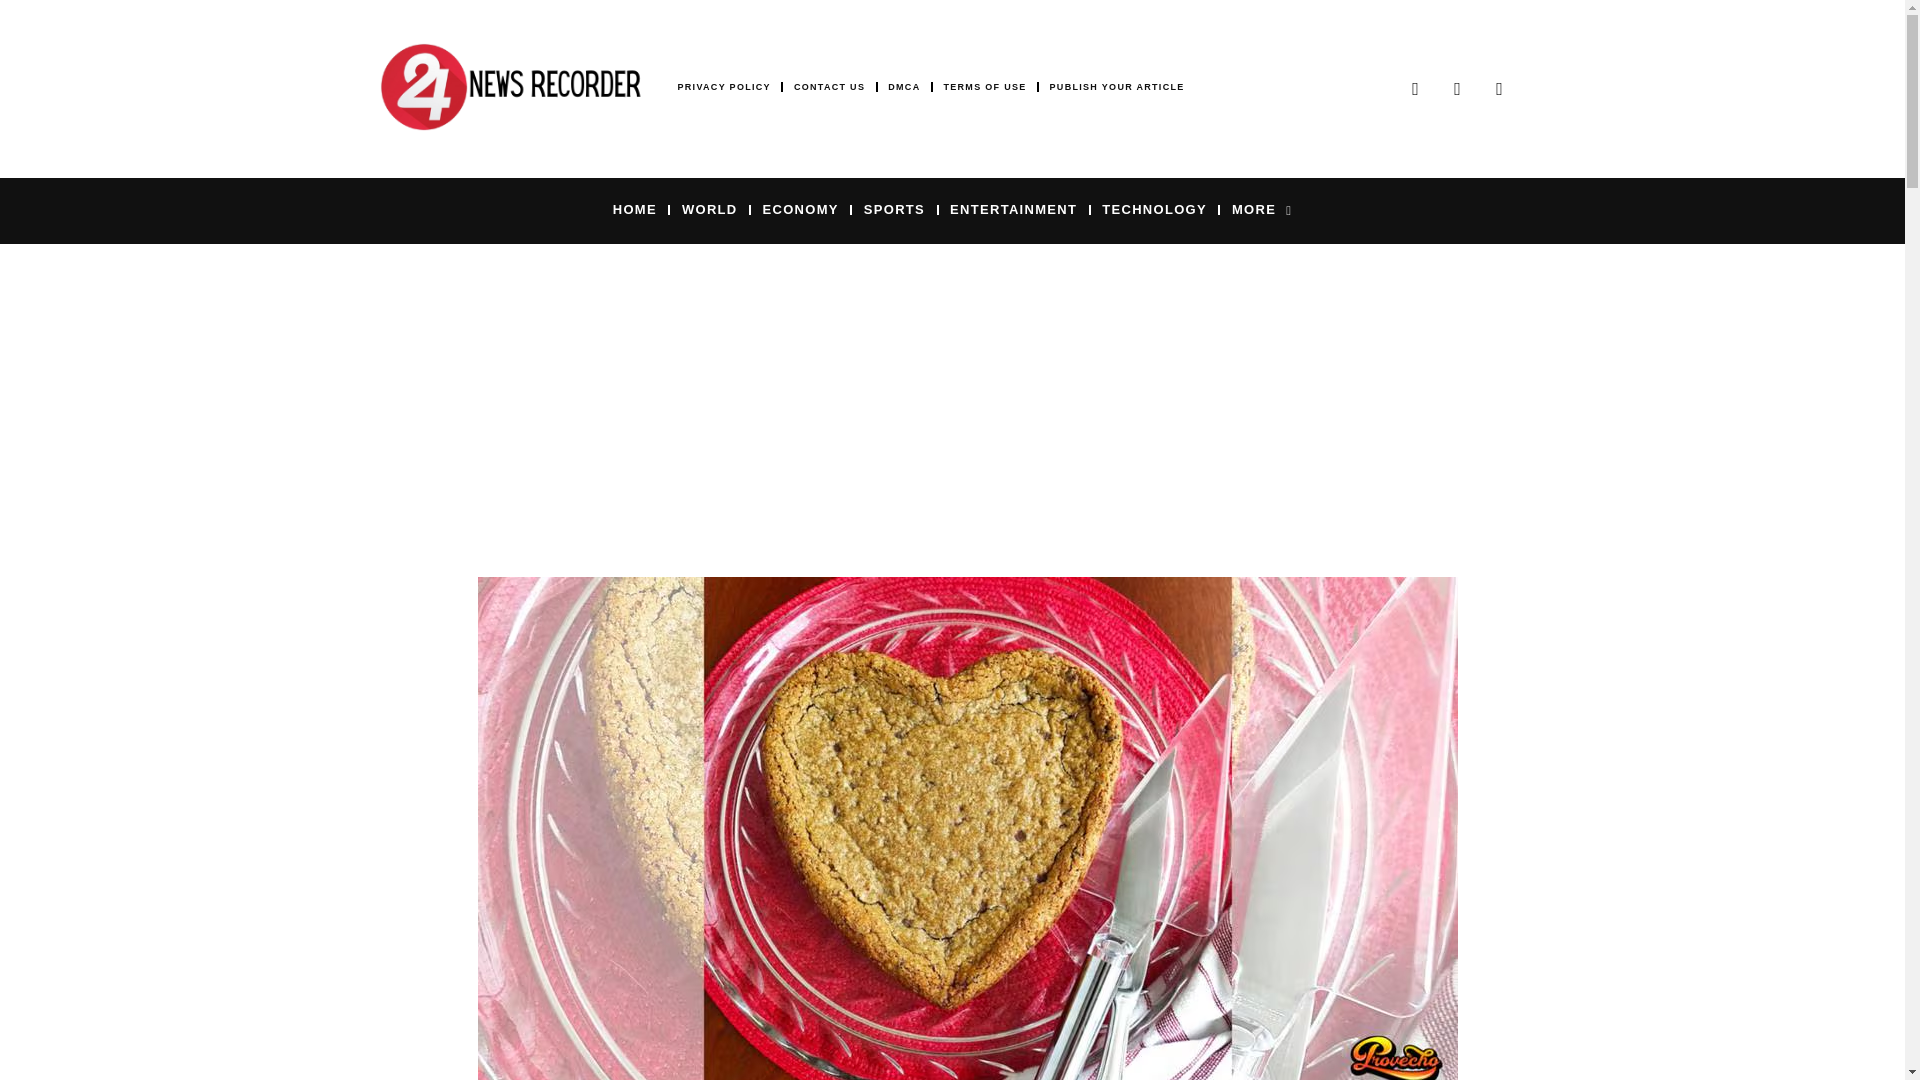 The image size is (1920, 1080). I want to click on ECONOMY, so click(800, 209).